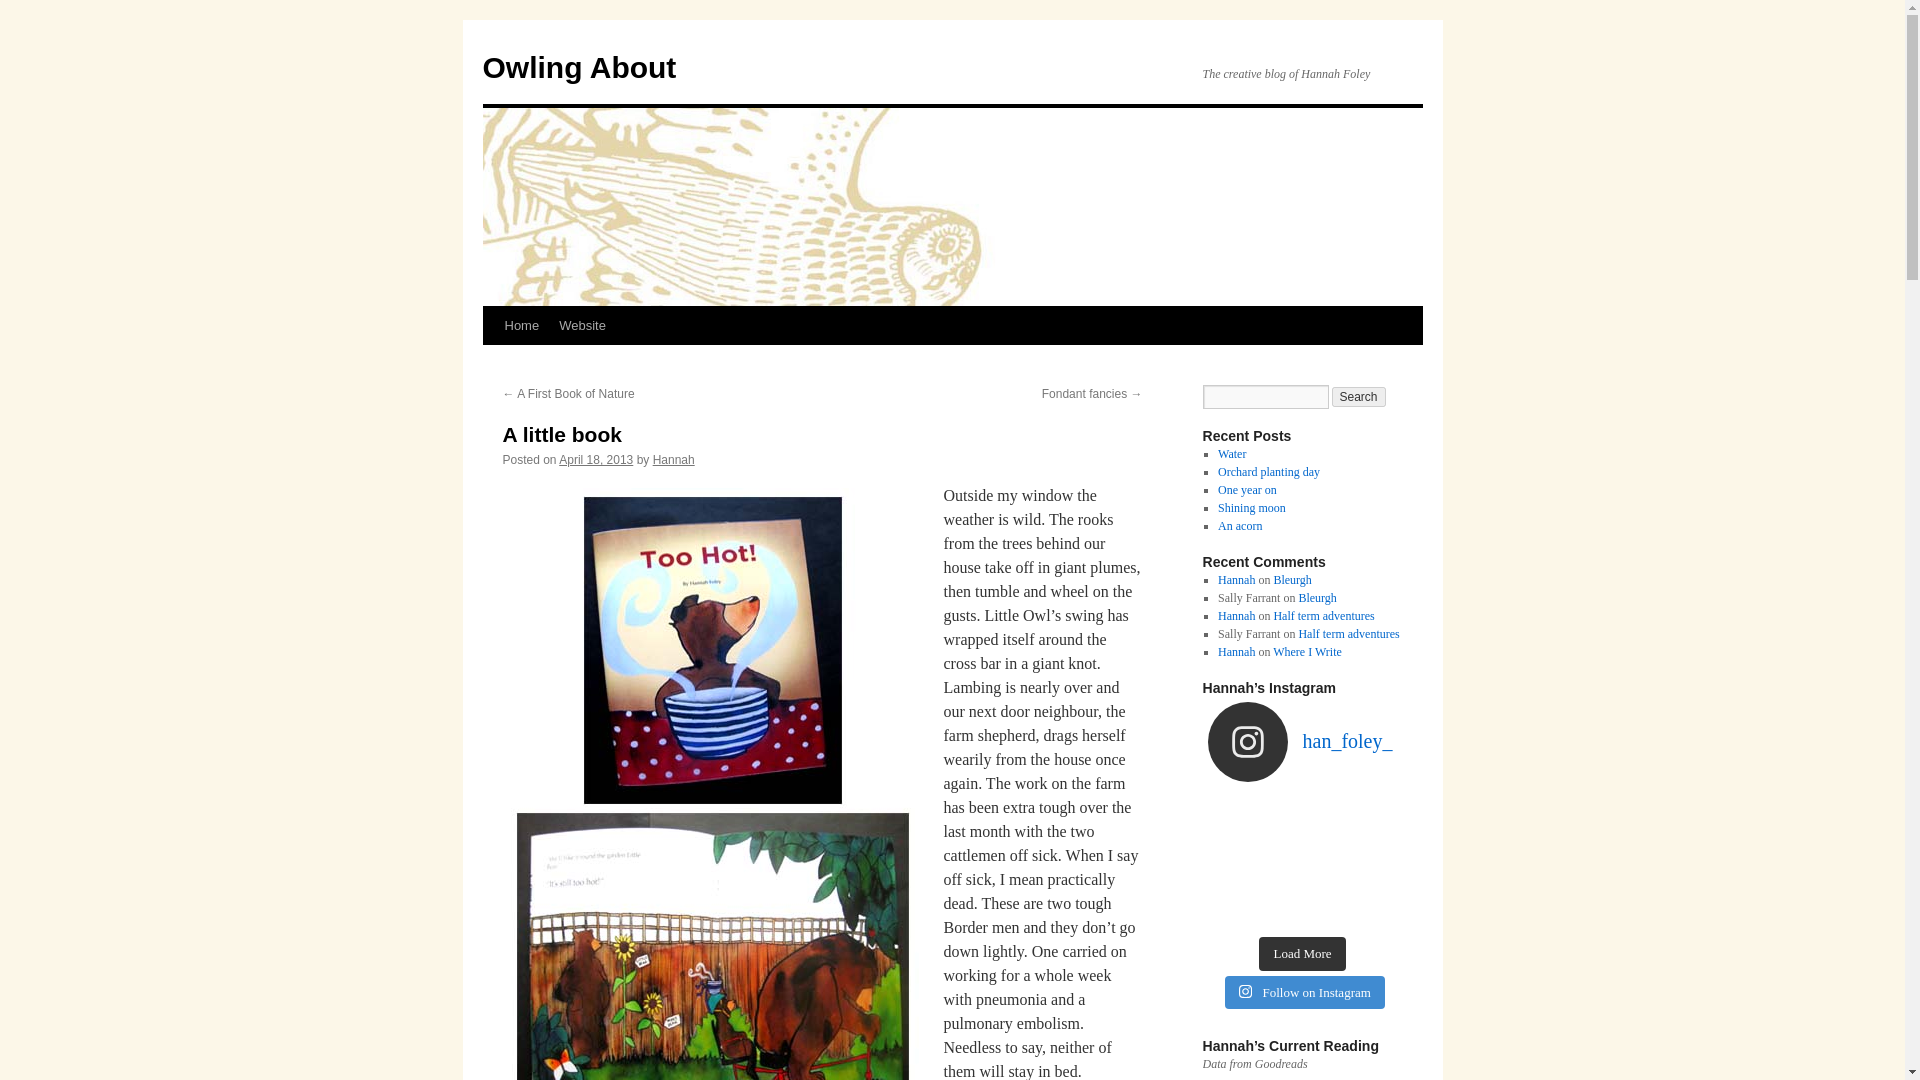 The image size is (1920, 1080). I want to click on Orchard planting day, so click(1268, 472).